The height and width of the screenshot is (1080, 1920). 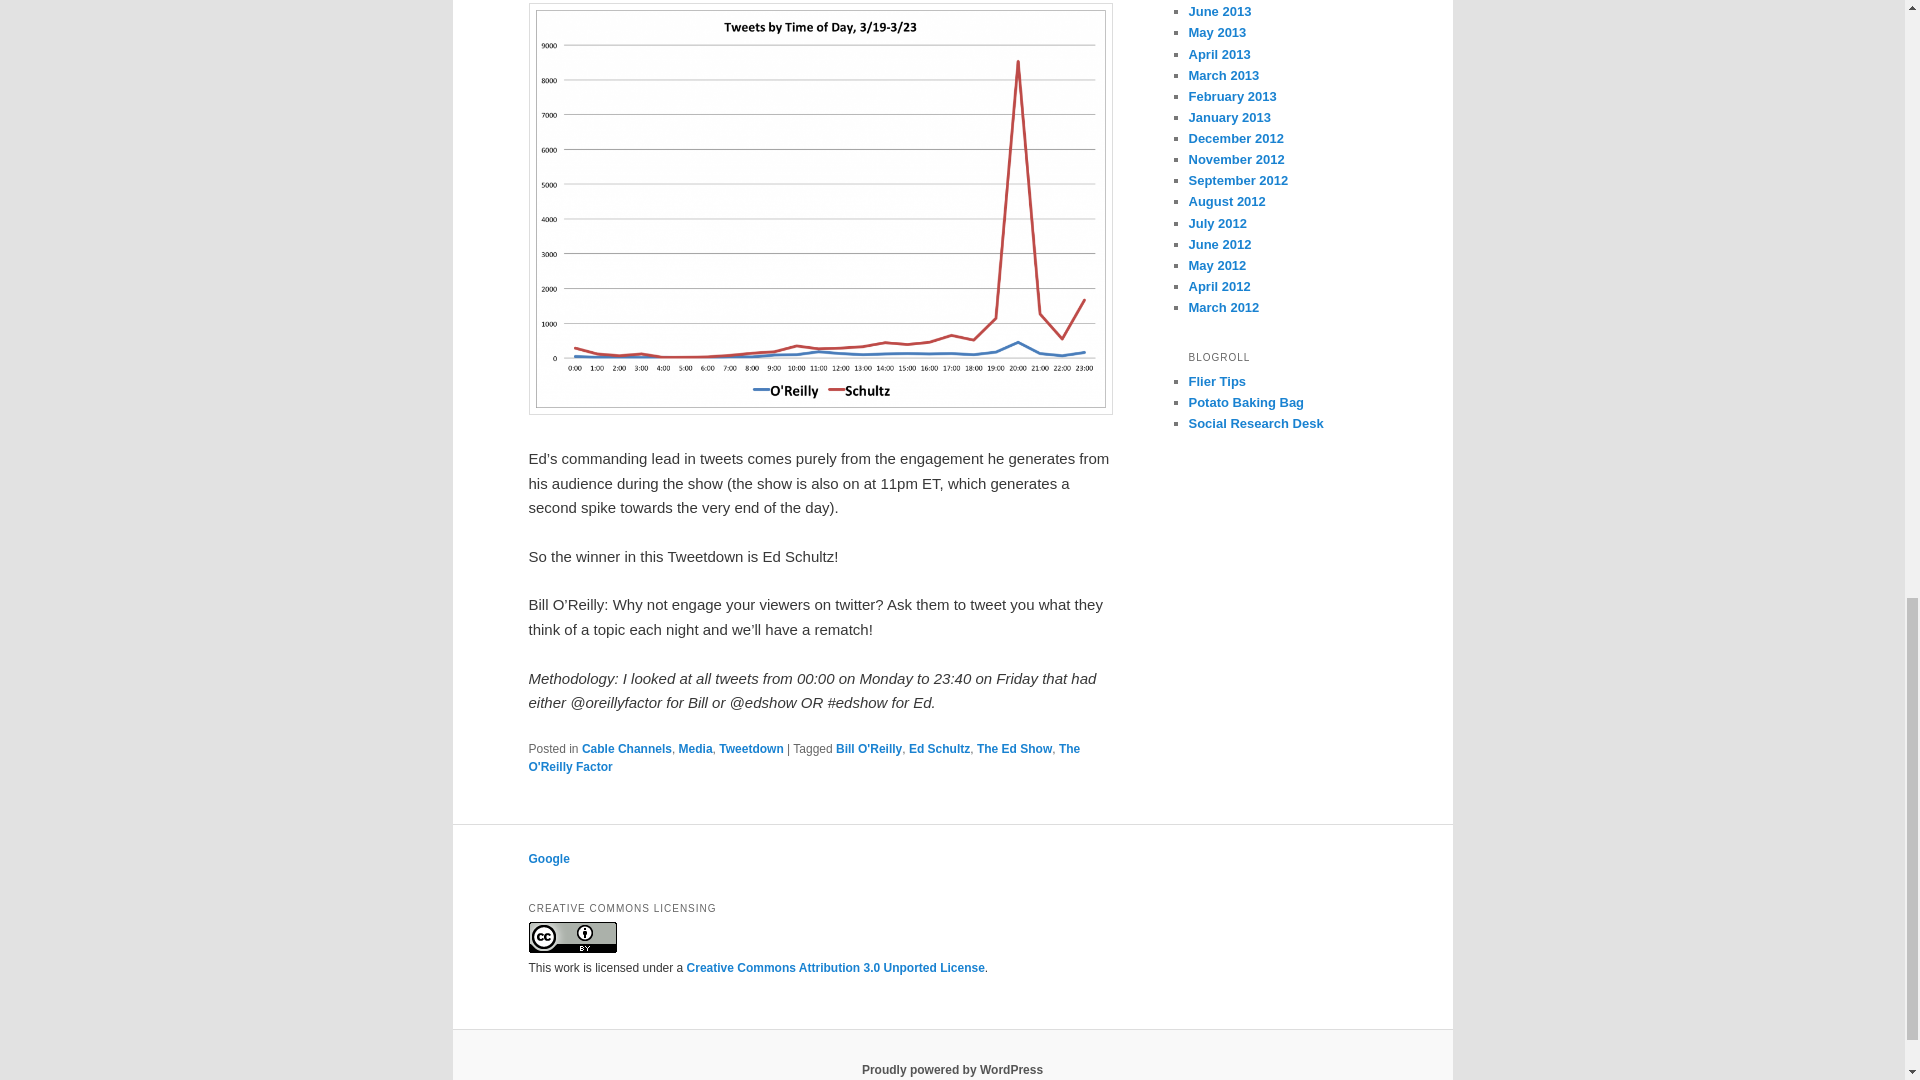 What do you see at coordinates (1255, 422) in the screenshot?
I see `Useful utilities for analyzing Twitter` at bounding box center [1255, 422].